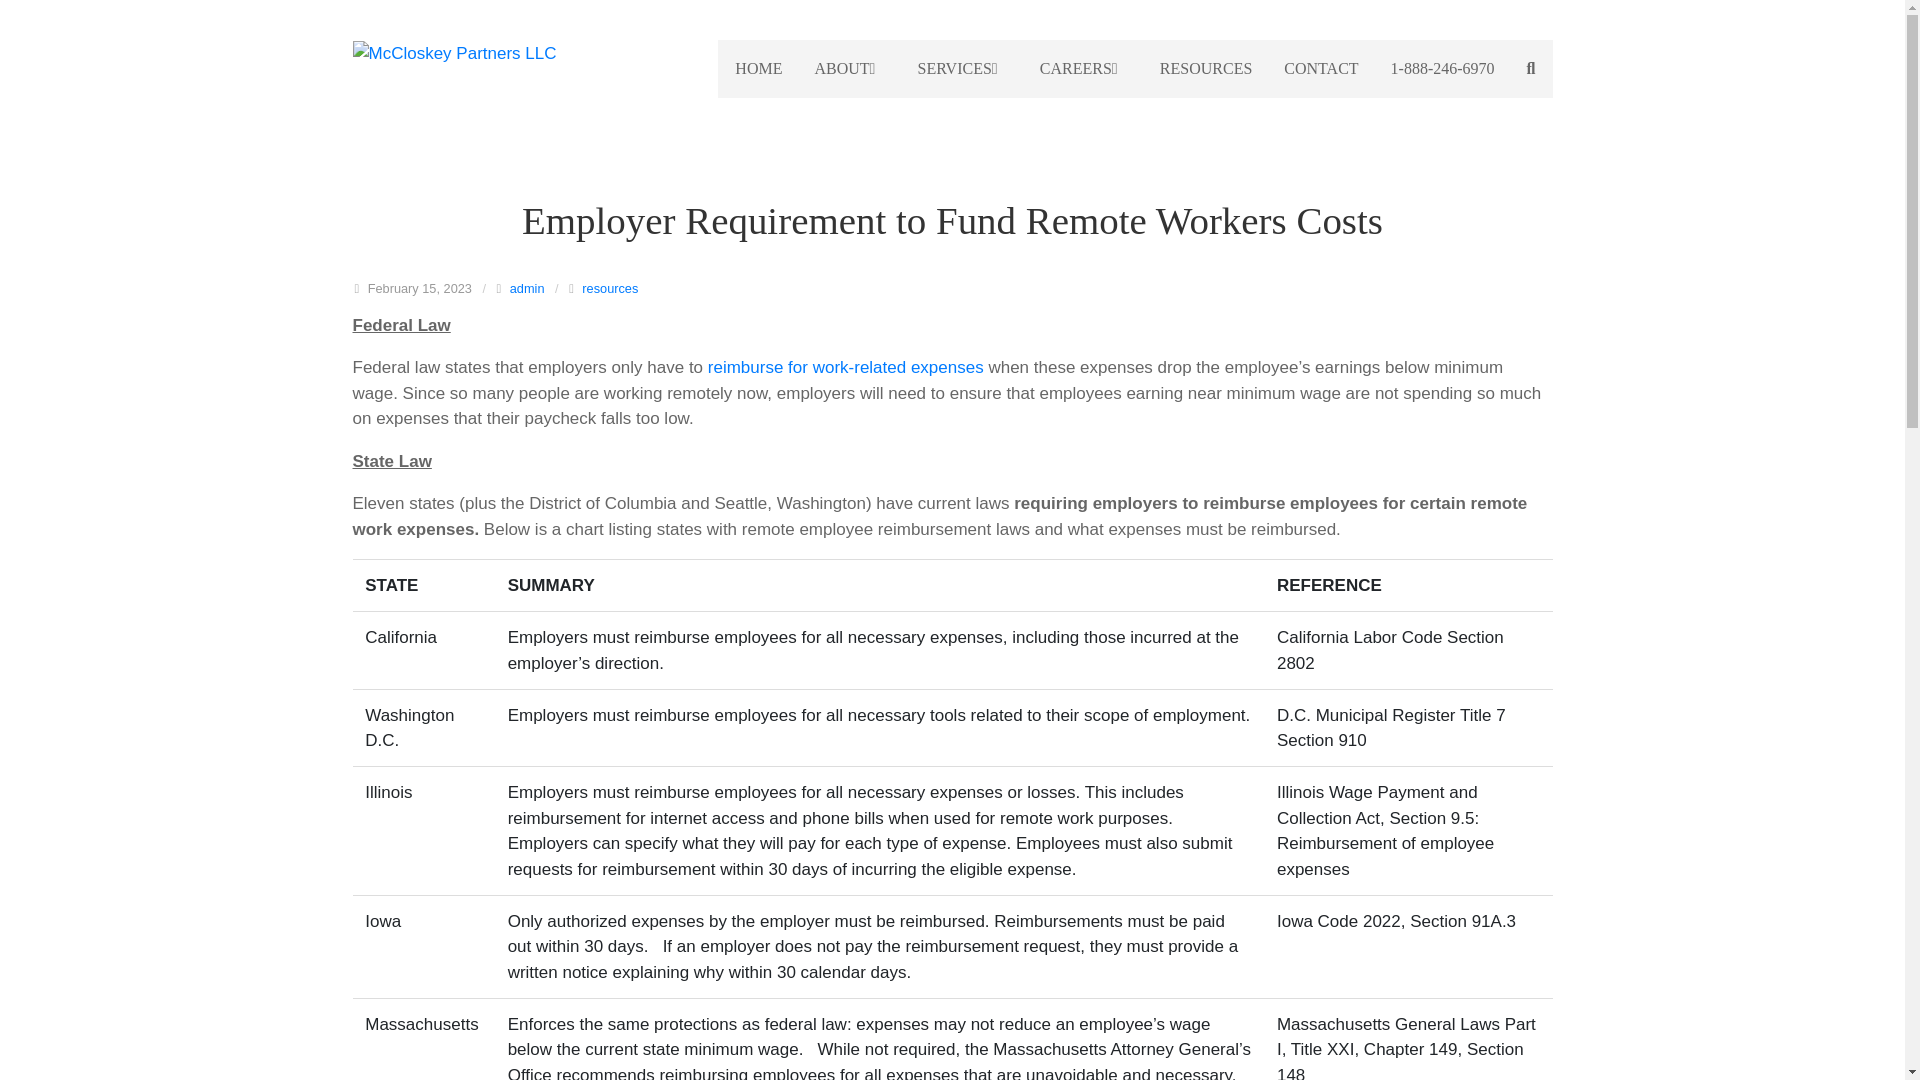  What do you see at coordinates (758, 69) in the screenshot?
I see `HOME` at bounding box center [758, 69].